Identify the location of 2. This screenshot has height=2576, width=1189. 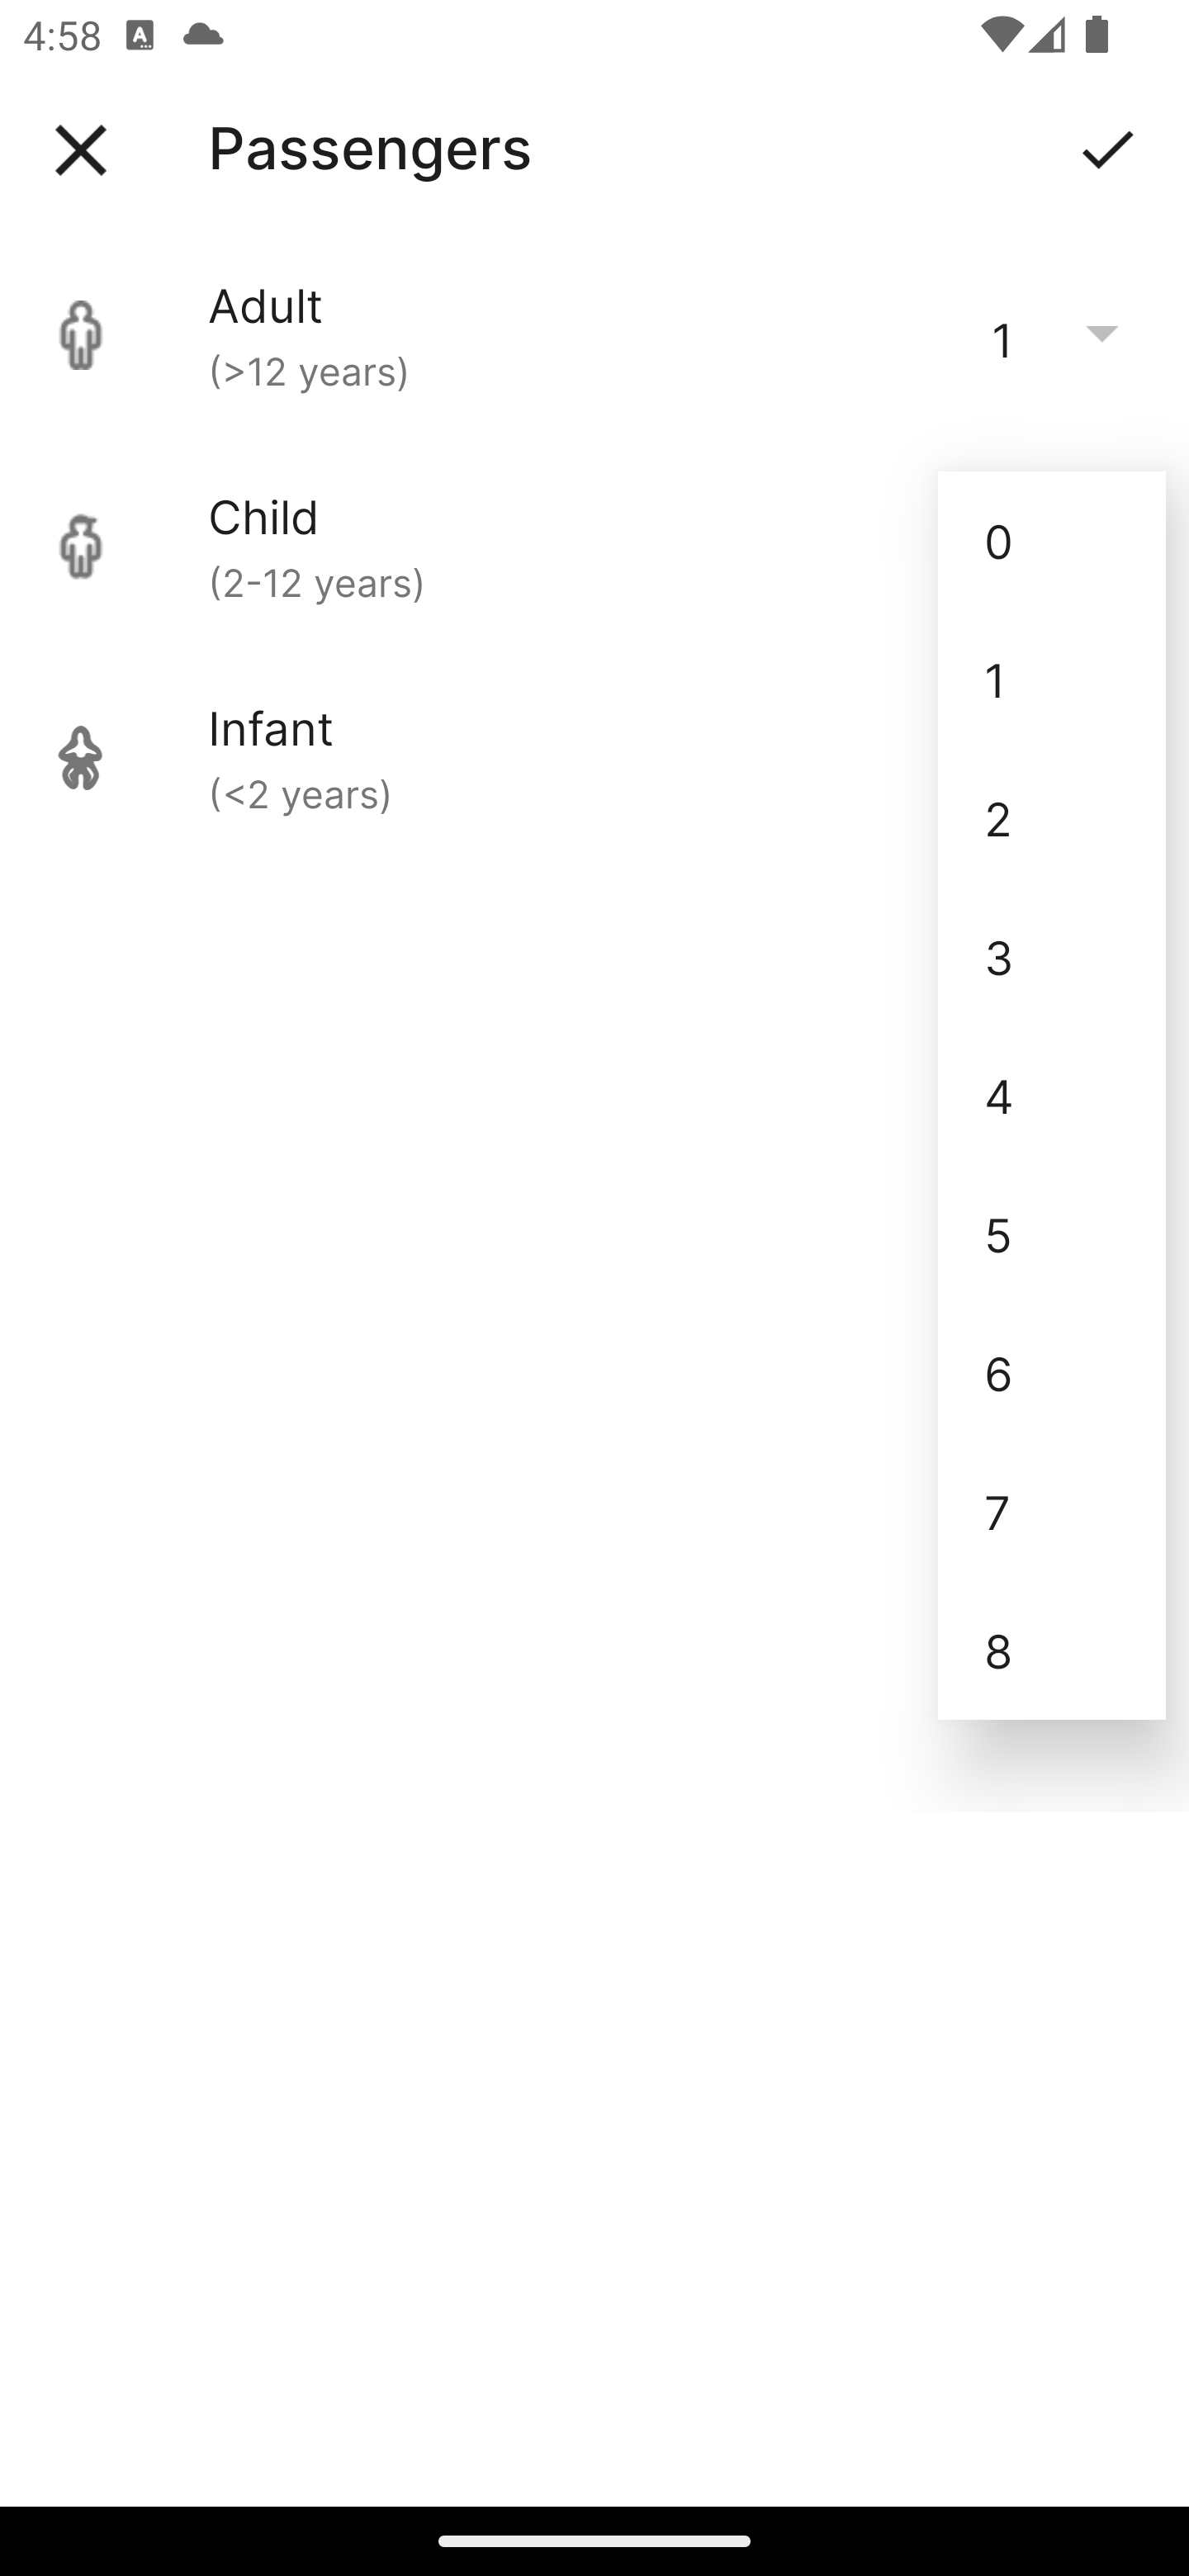
(1052, 819).